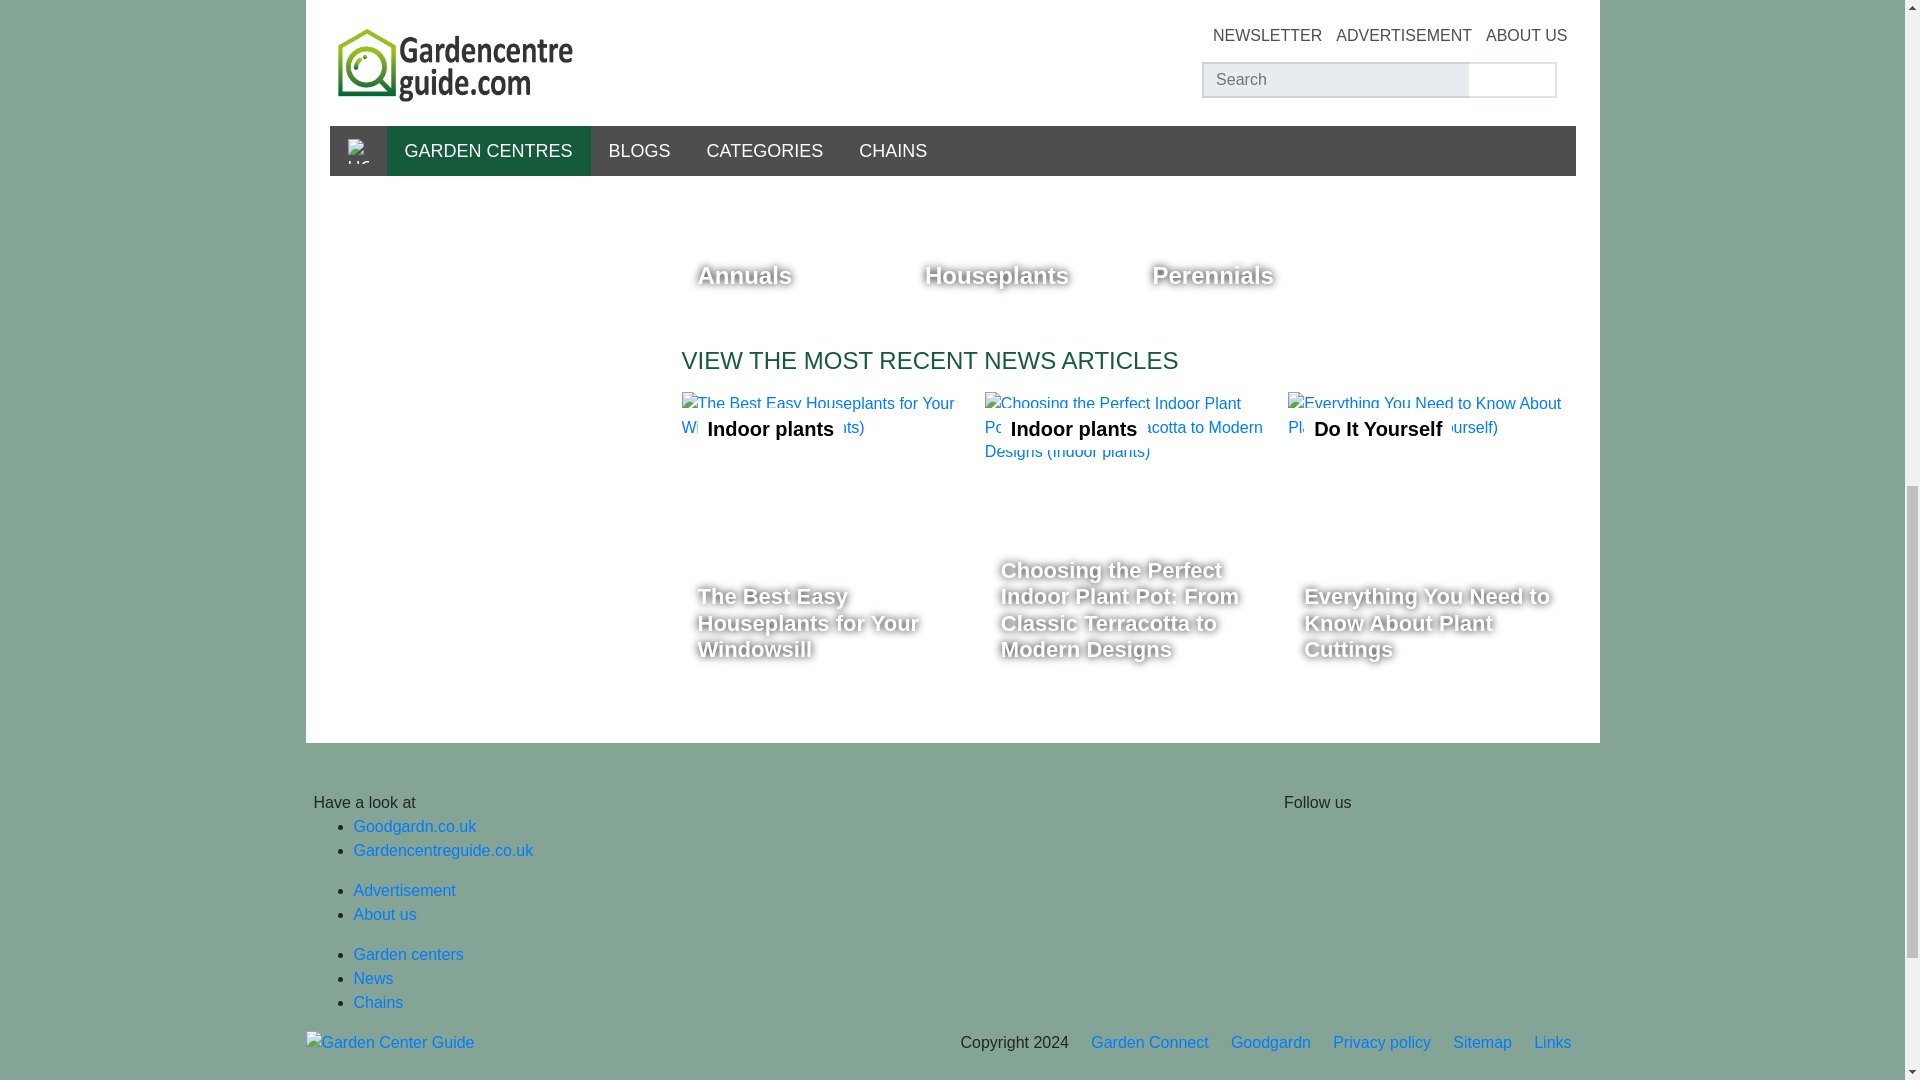  Describe the element at coordinates (414, 826) in the screenshot. I see `Houseplants` at that location.